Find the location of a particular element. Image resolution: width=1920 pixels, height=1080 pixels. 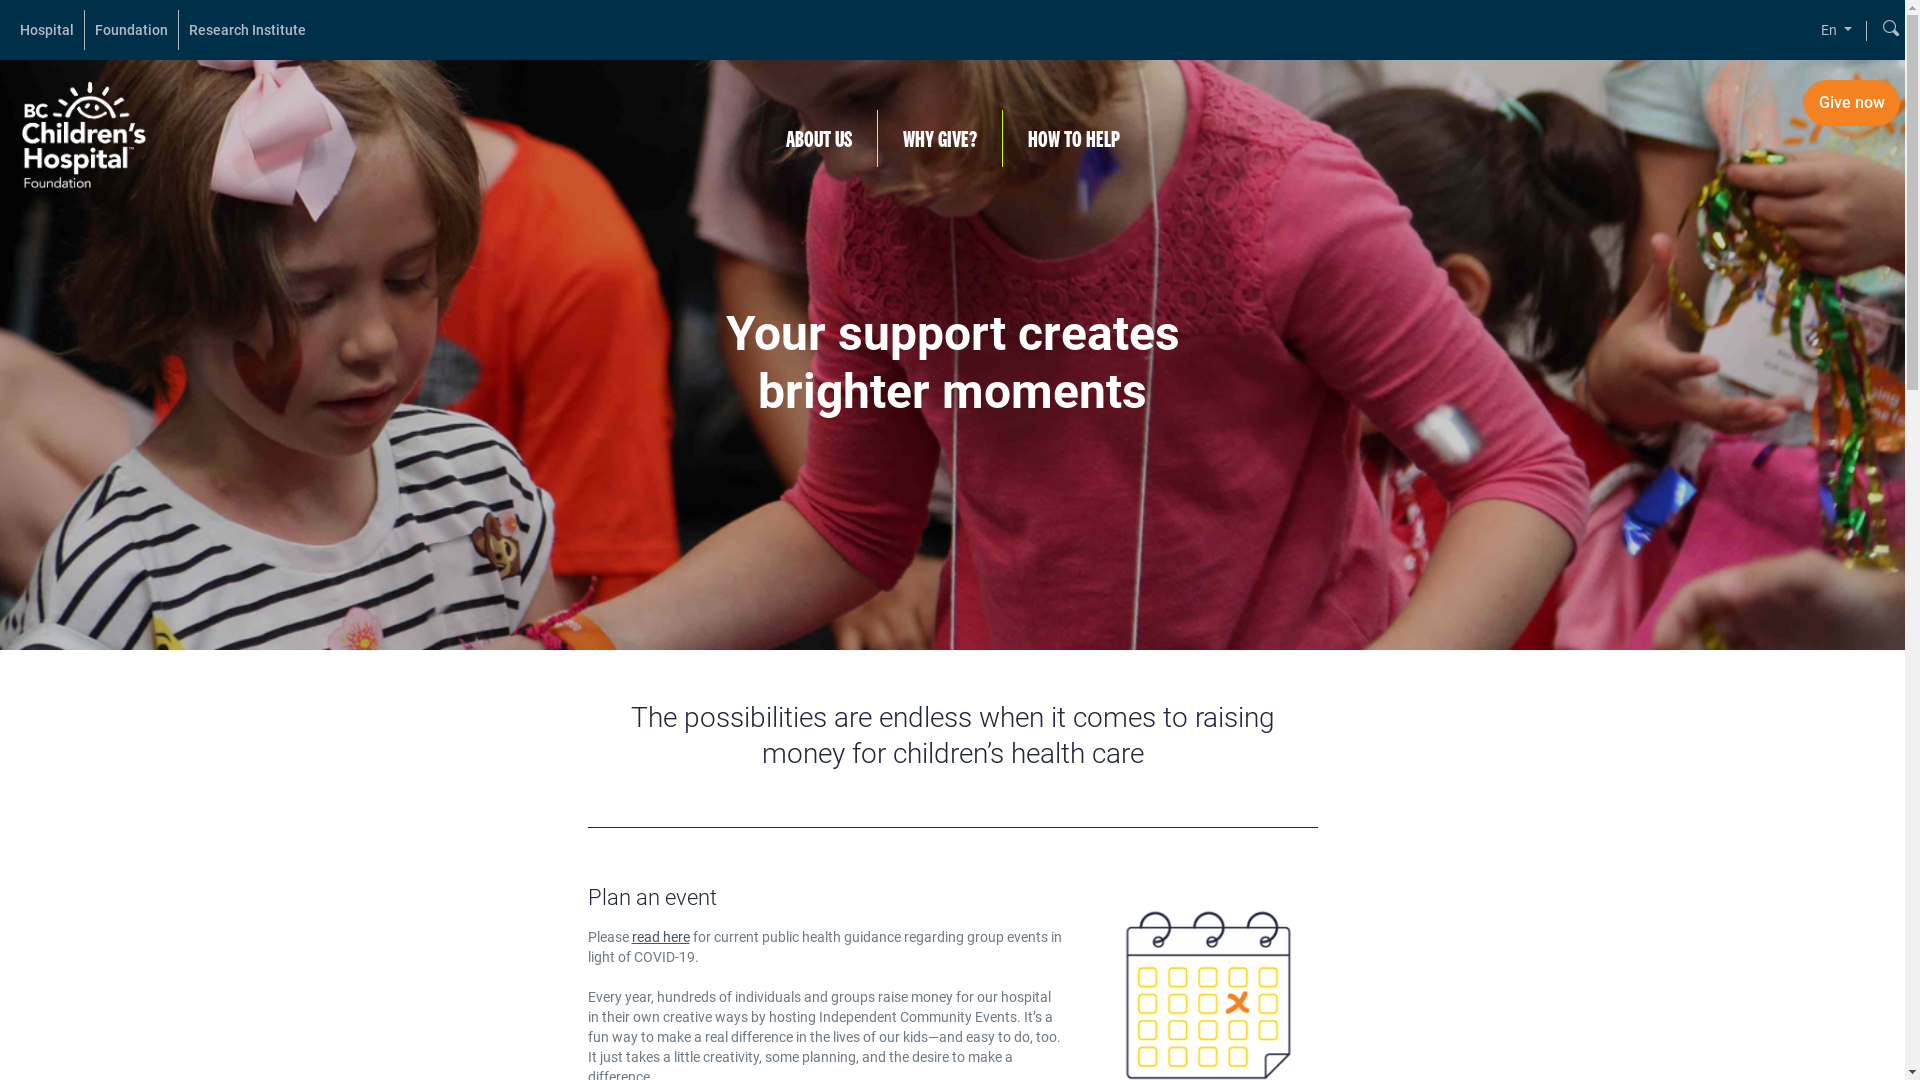

ABOUT US is located at coordinates (818, 138).